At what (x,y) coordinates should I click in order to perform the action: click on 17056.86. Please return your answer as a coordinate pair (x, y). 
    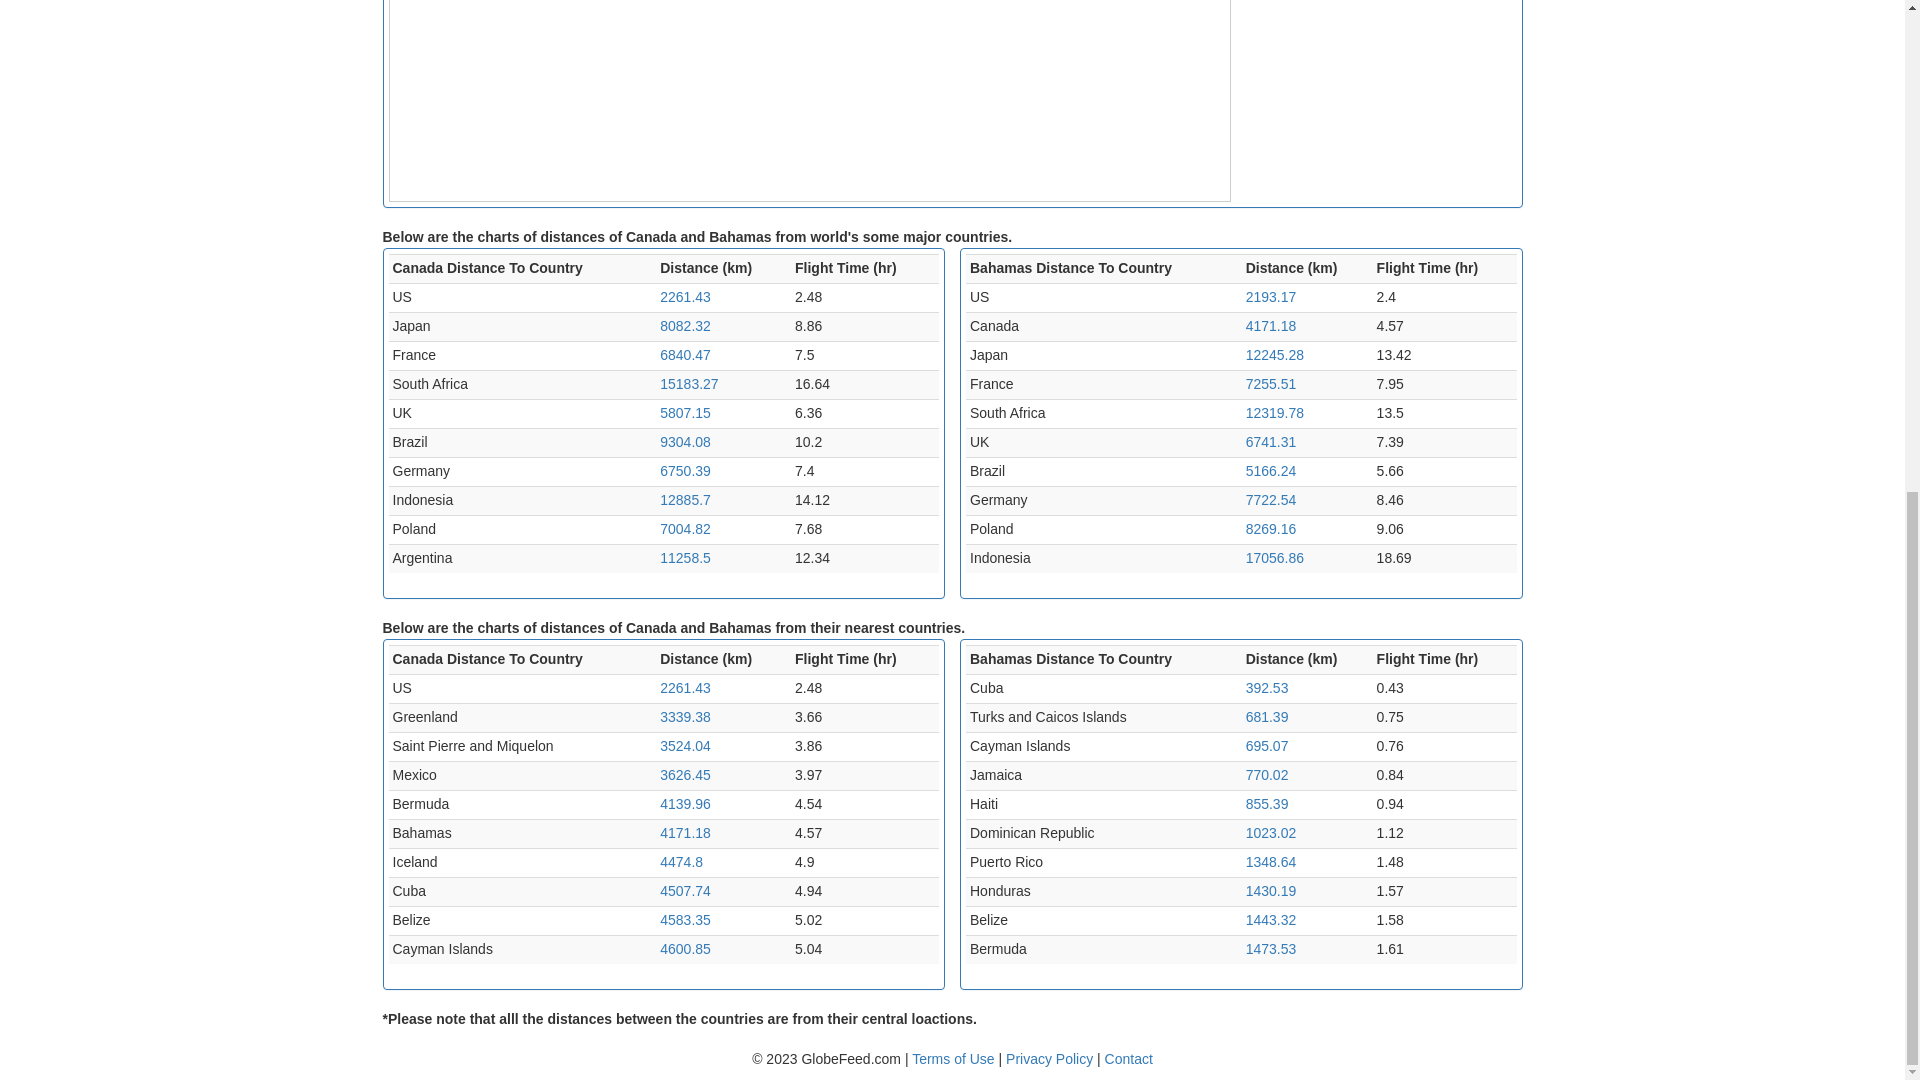
    Looking at the image, I should click on (1274, 557).